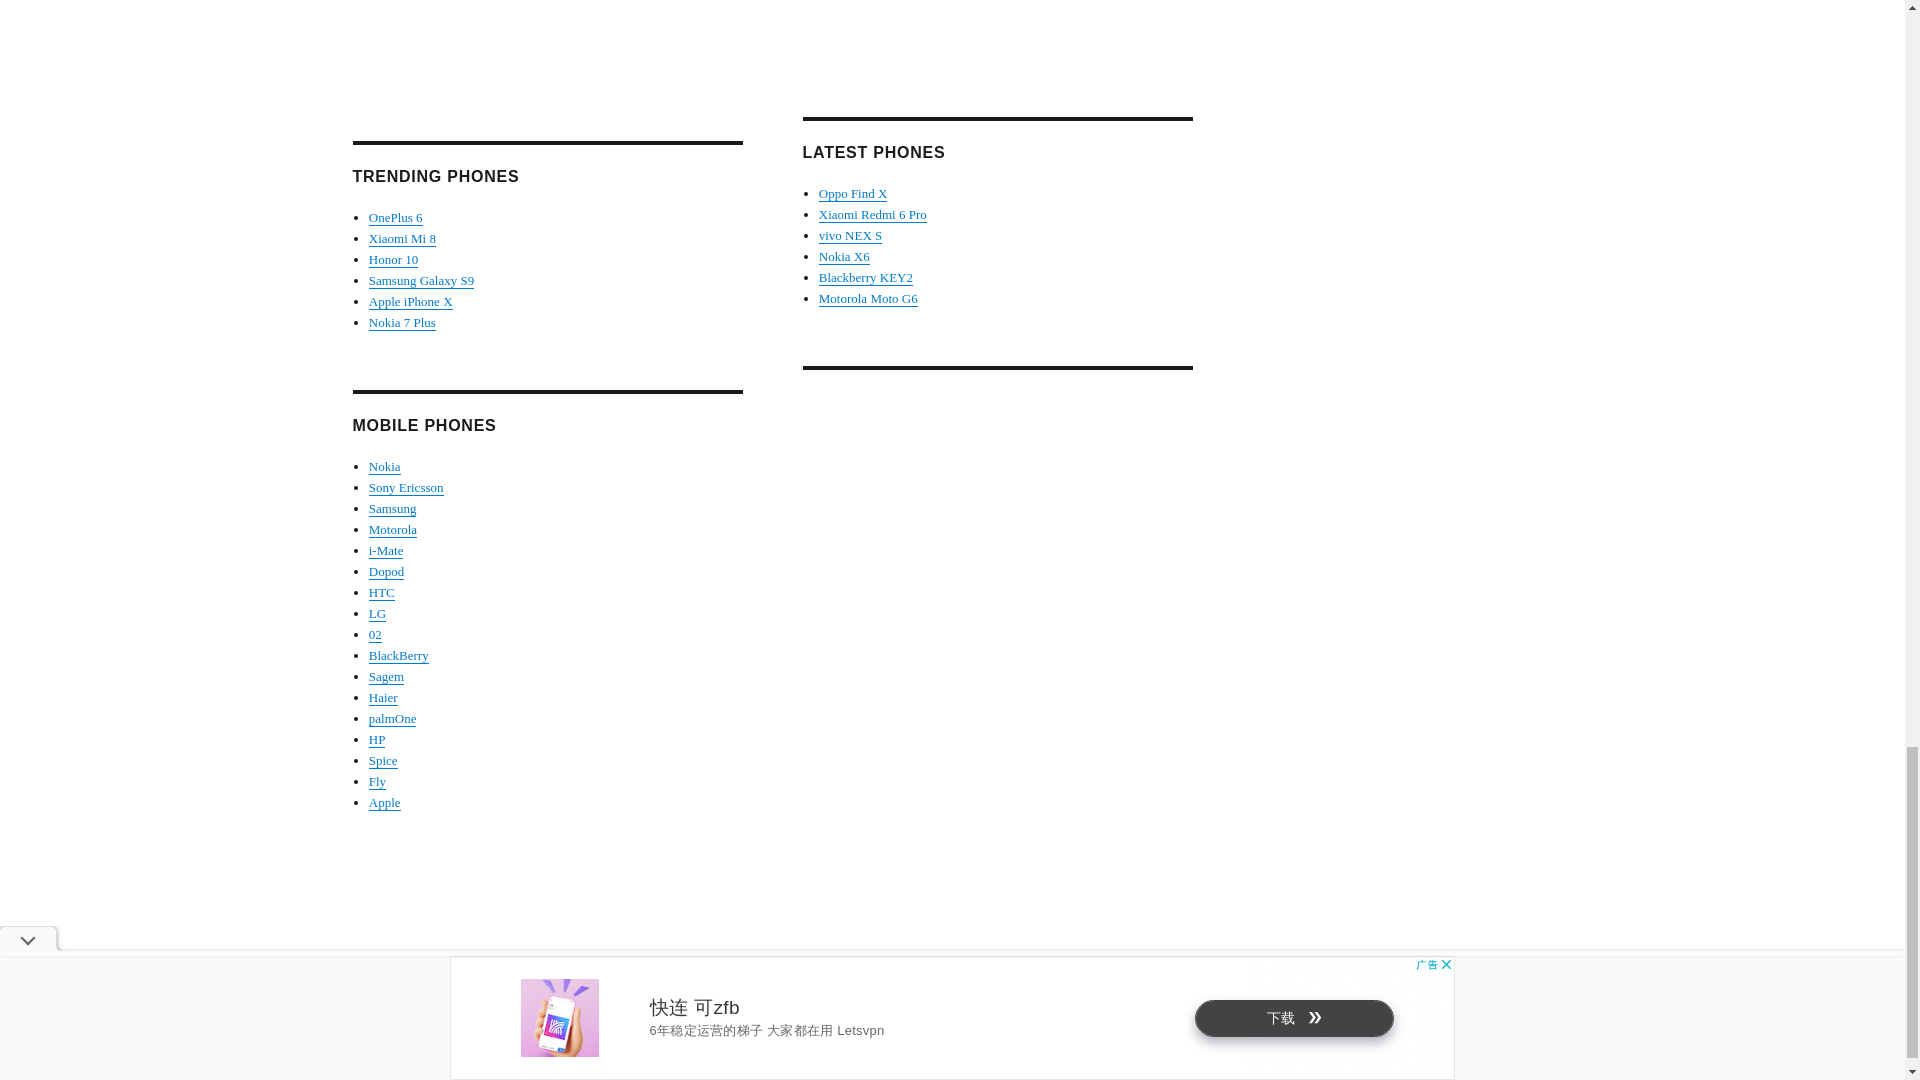 The width and height of the screenshot is (1920, 1080). What do you see at coordinates (402, 238) in the screenshot?
I see `Xiaomi Mi 8` at bounding box center [402, 238].